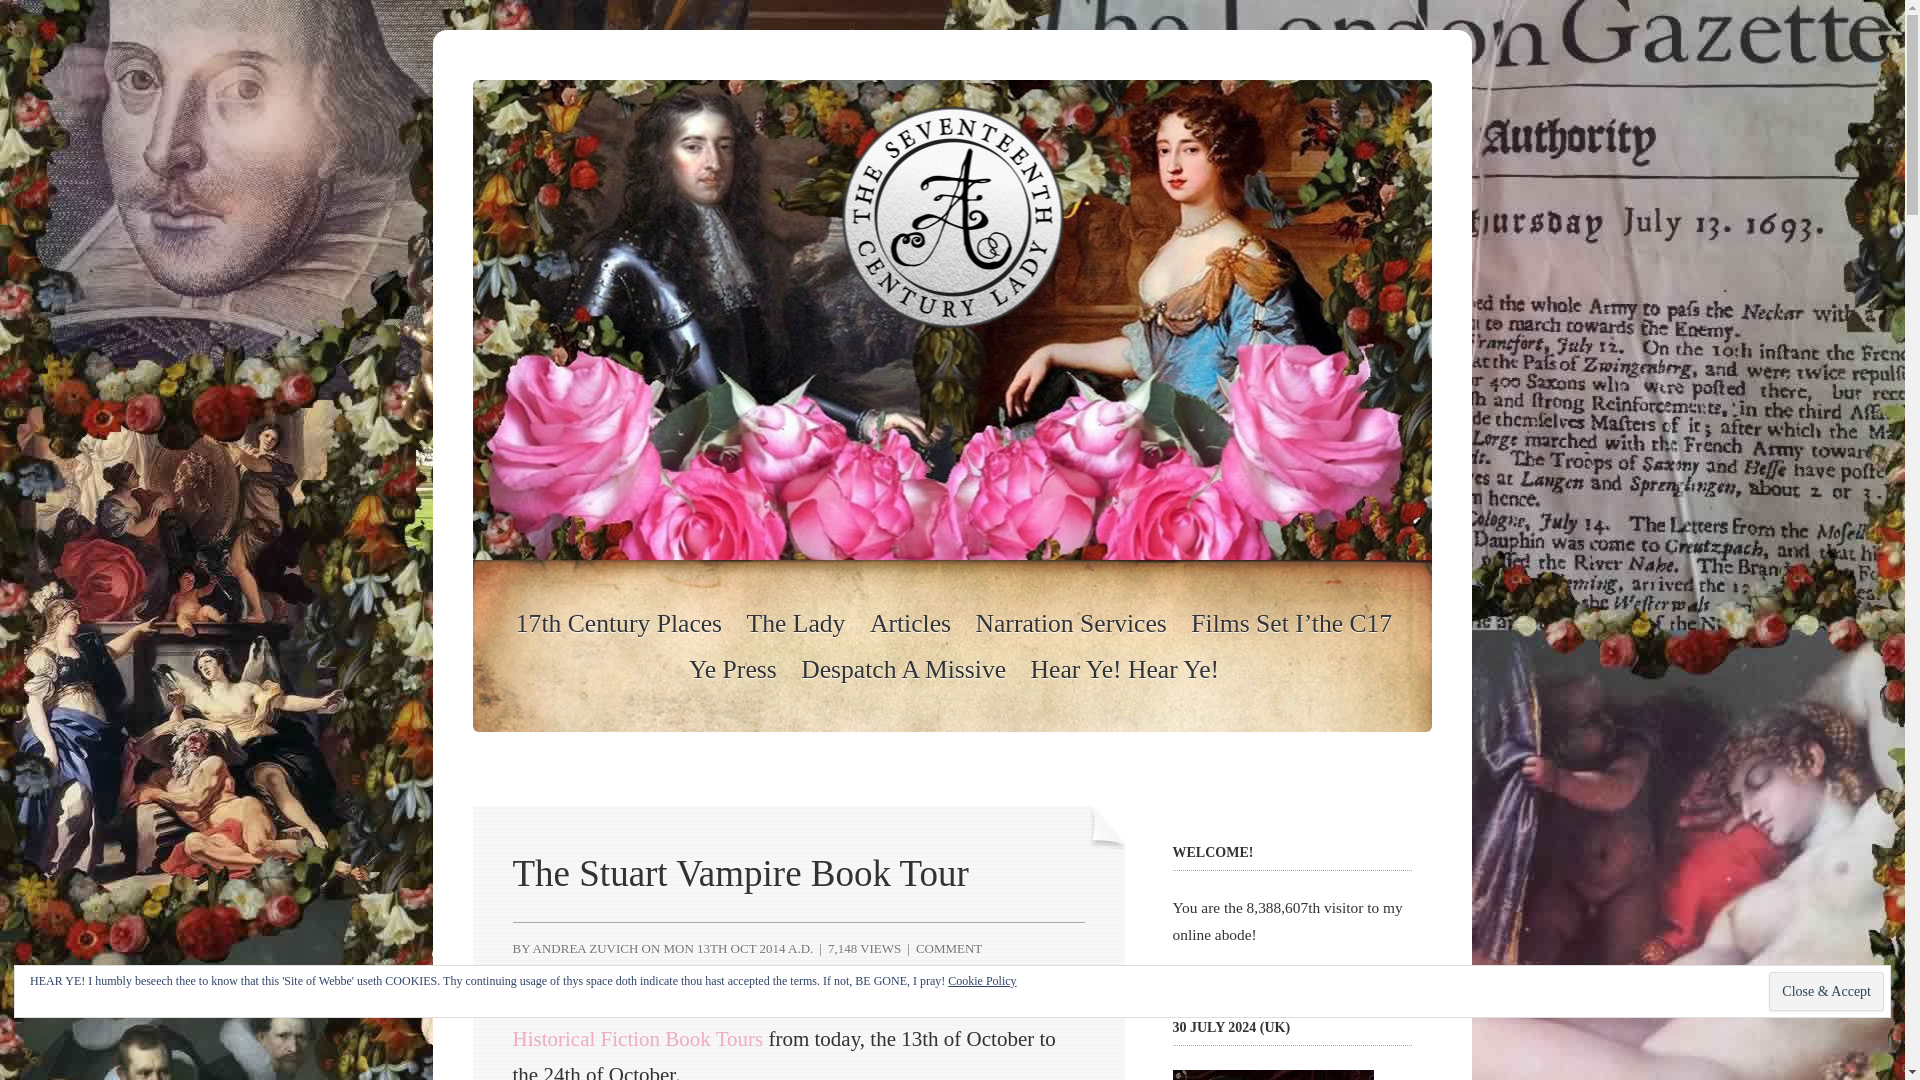 This screenshot has width=1920, height=1080. What do you see at coordinates (796, 624) in the screenshot?
I see `The Lady` at bounding box center [796, 624].